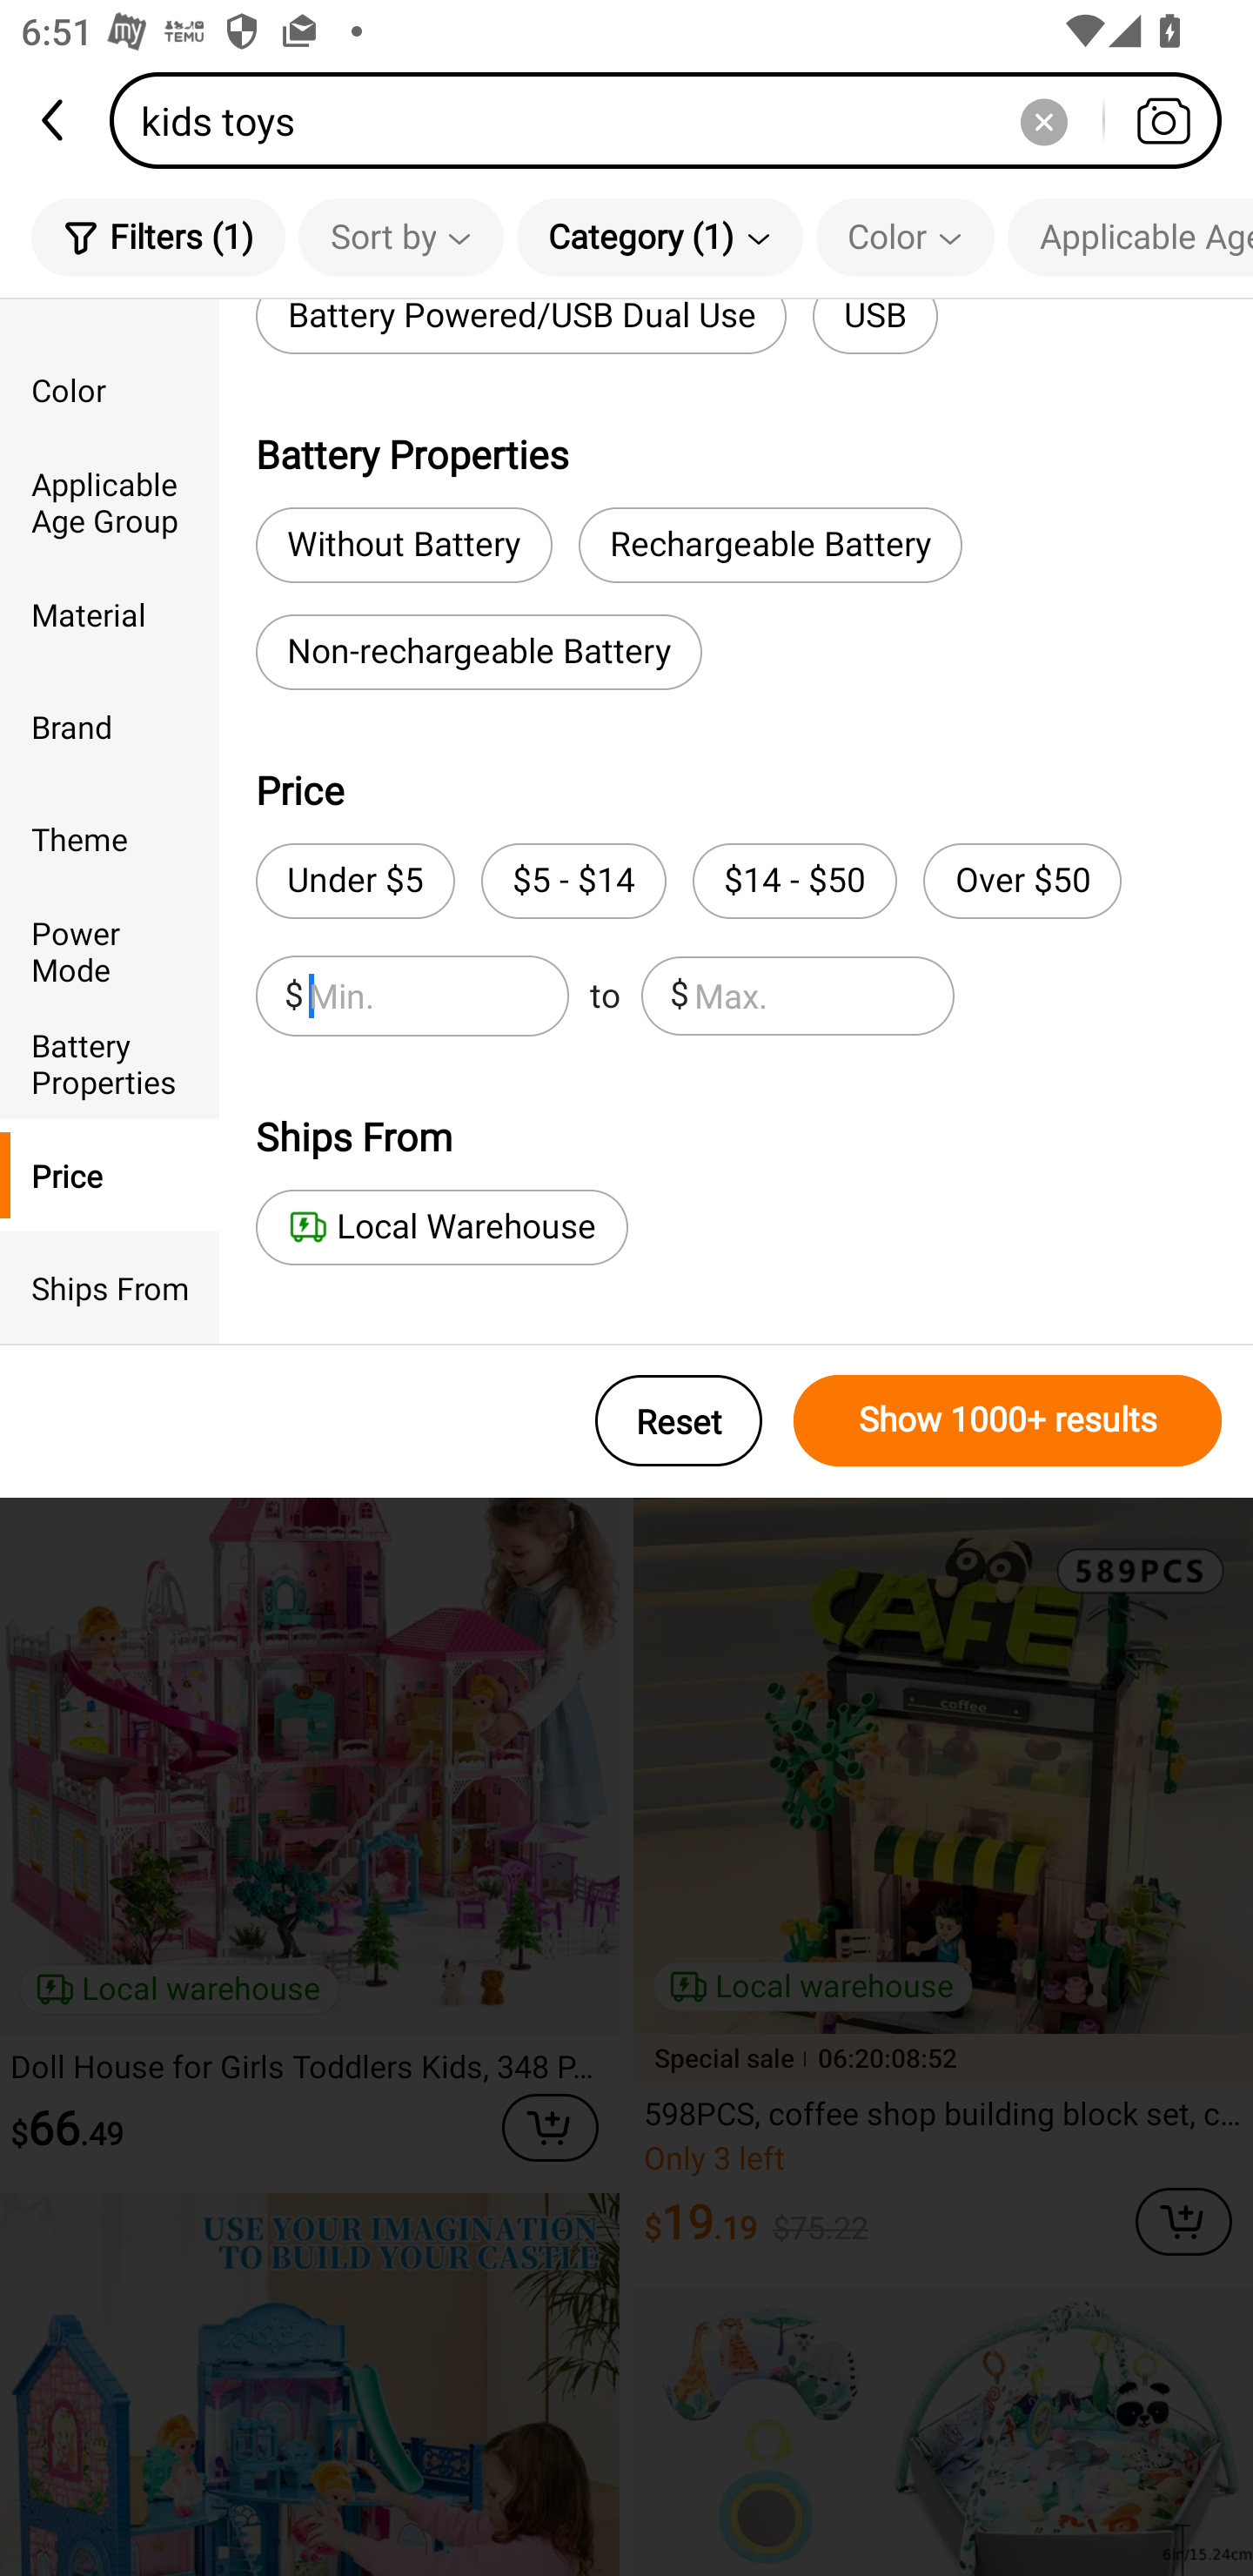  What do you see at coordinates (110, 950) in the screenshot?
I see `Power Mode` at bounding box center [110, 950].